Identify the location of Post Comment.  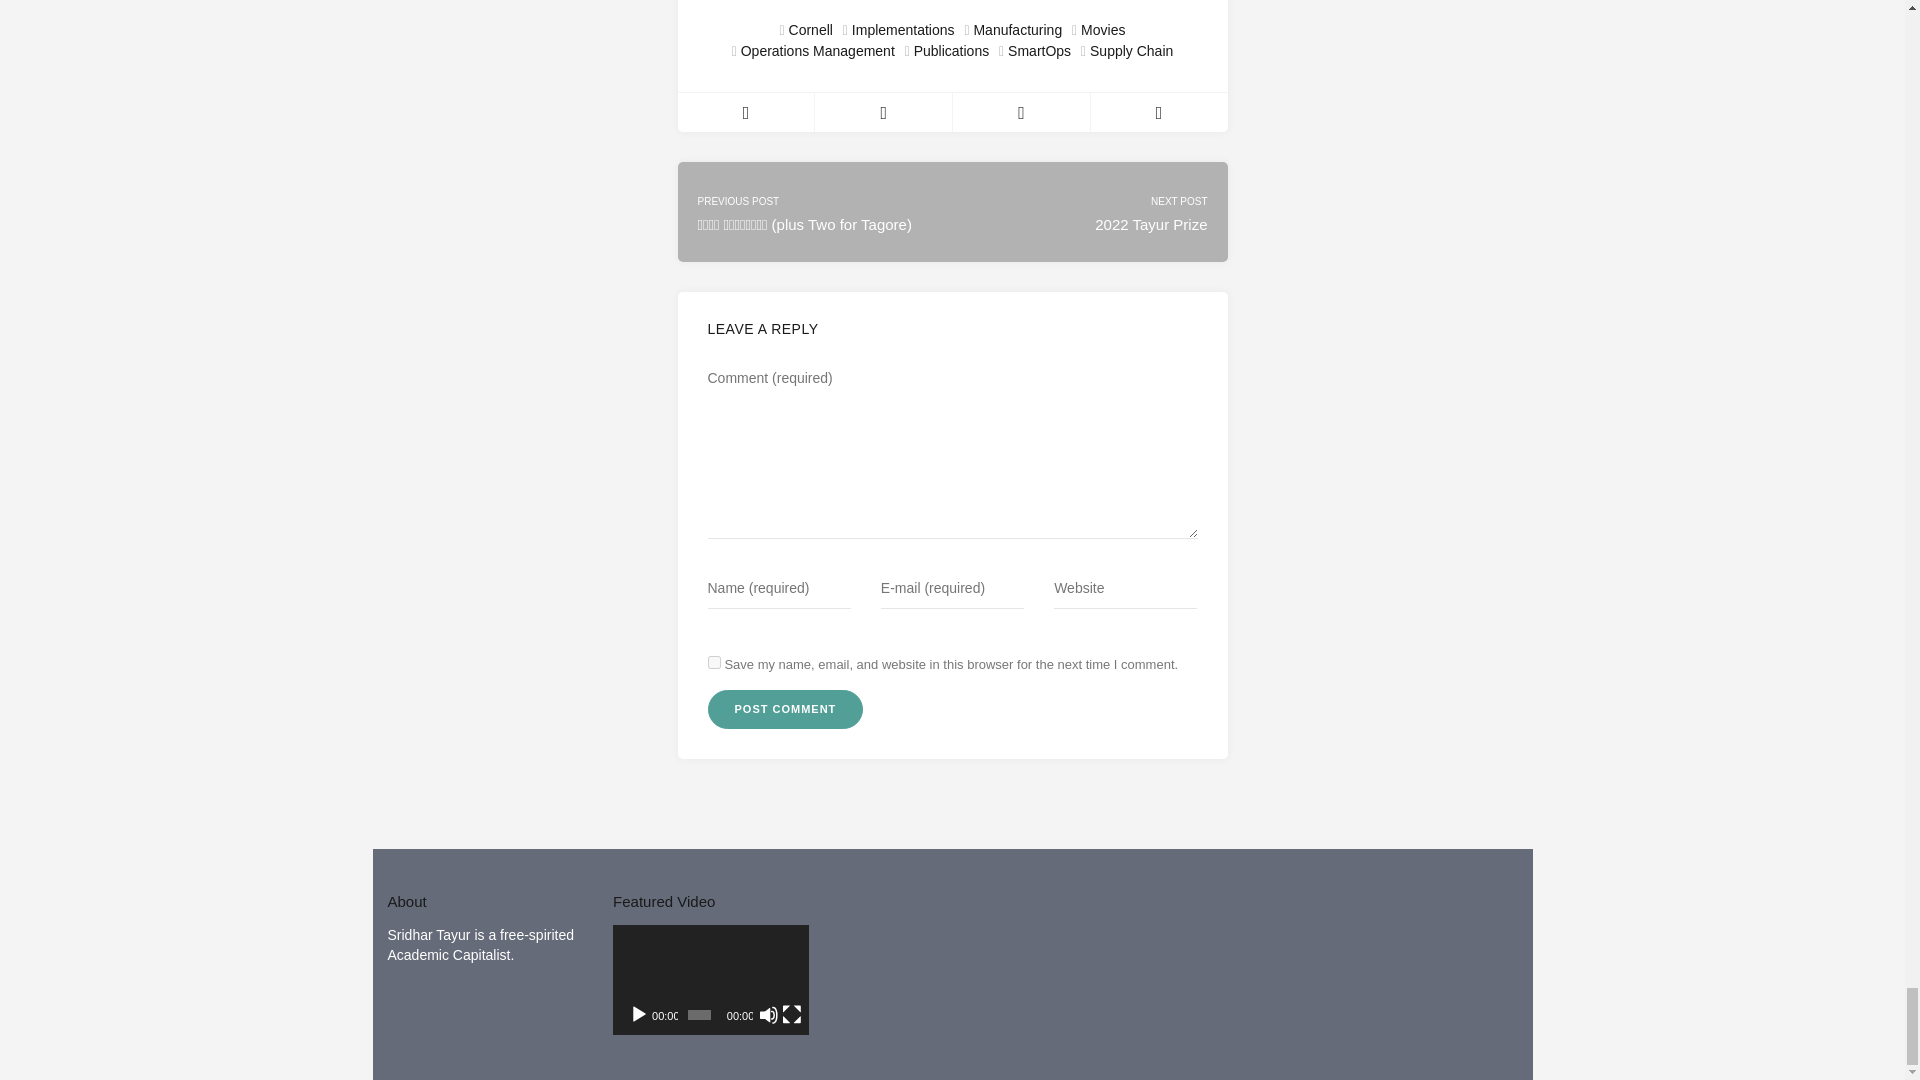
(786, 710).